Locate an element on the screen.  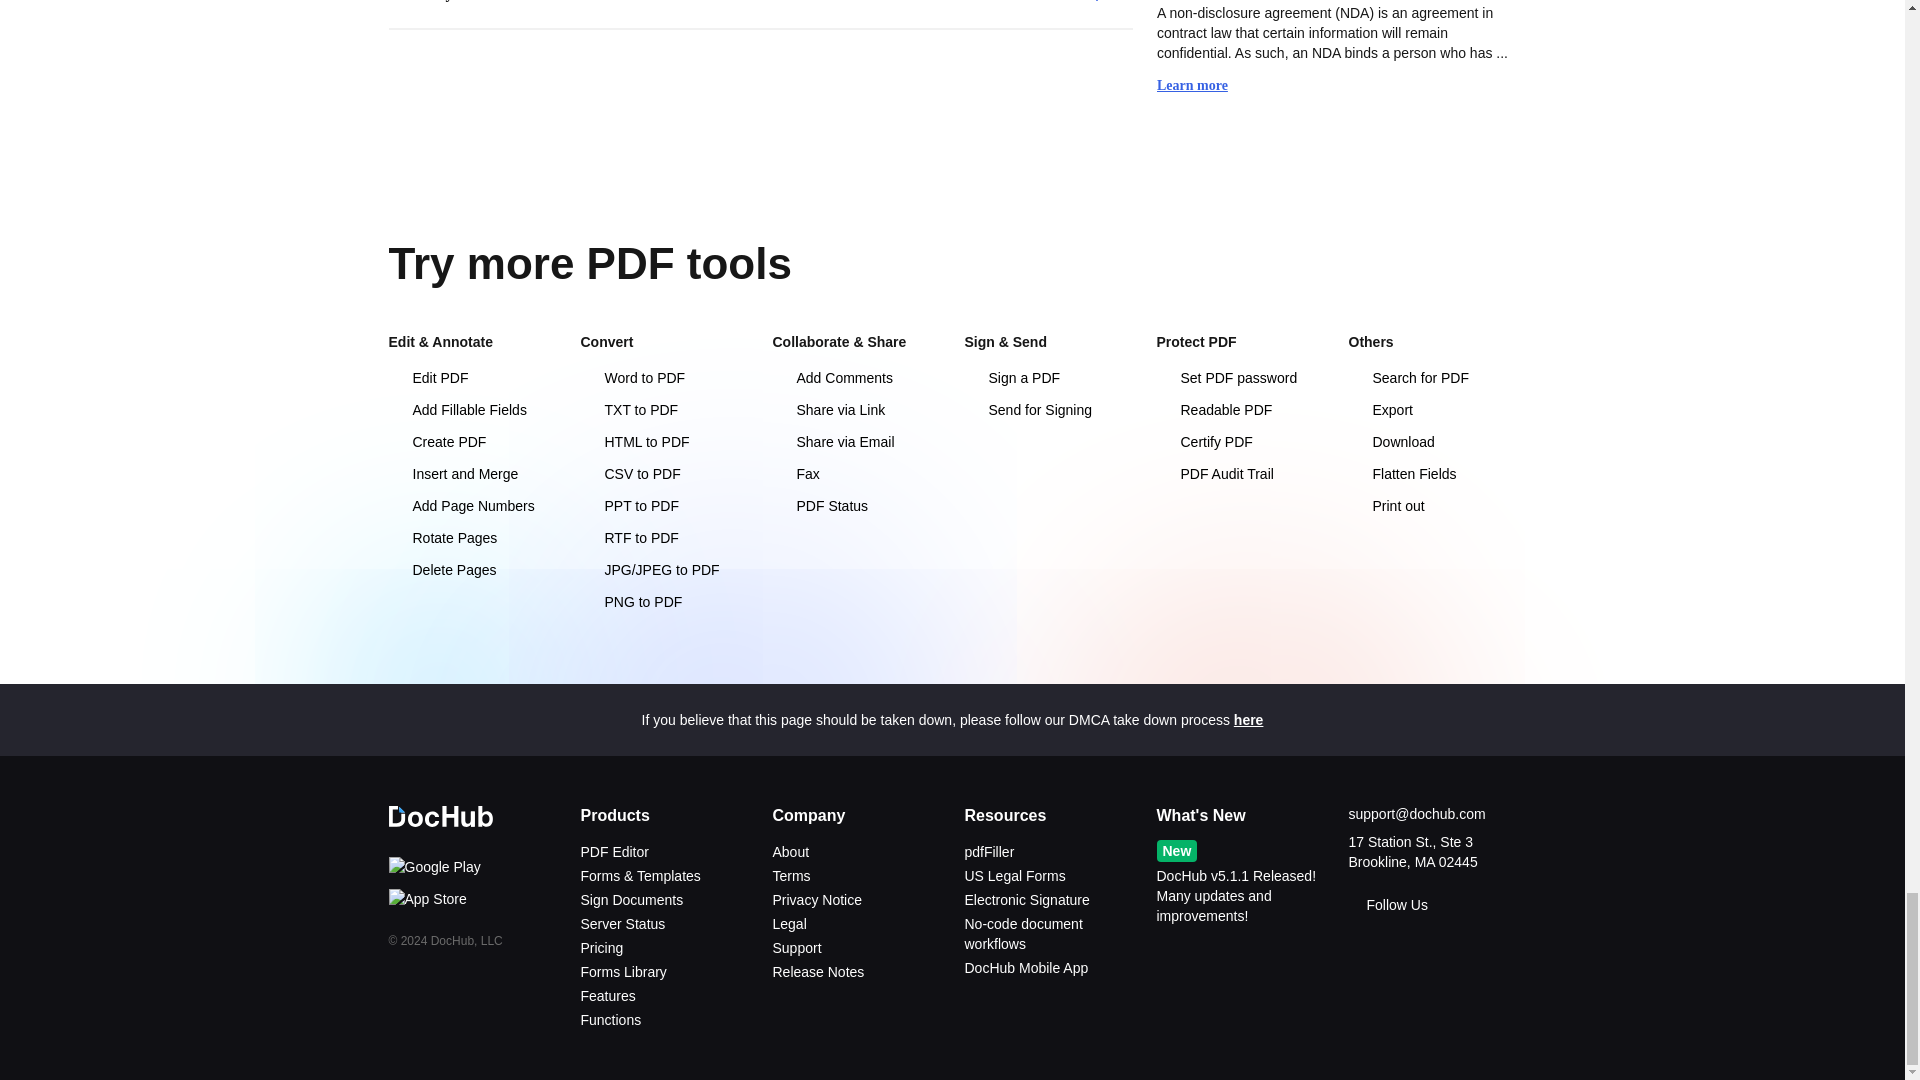
Add Fillable Fields is located at coordinates (472, 410).